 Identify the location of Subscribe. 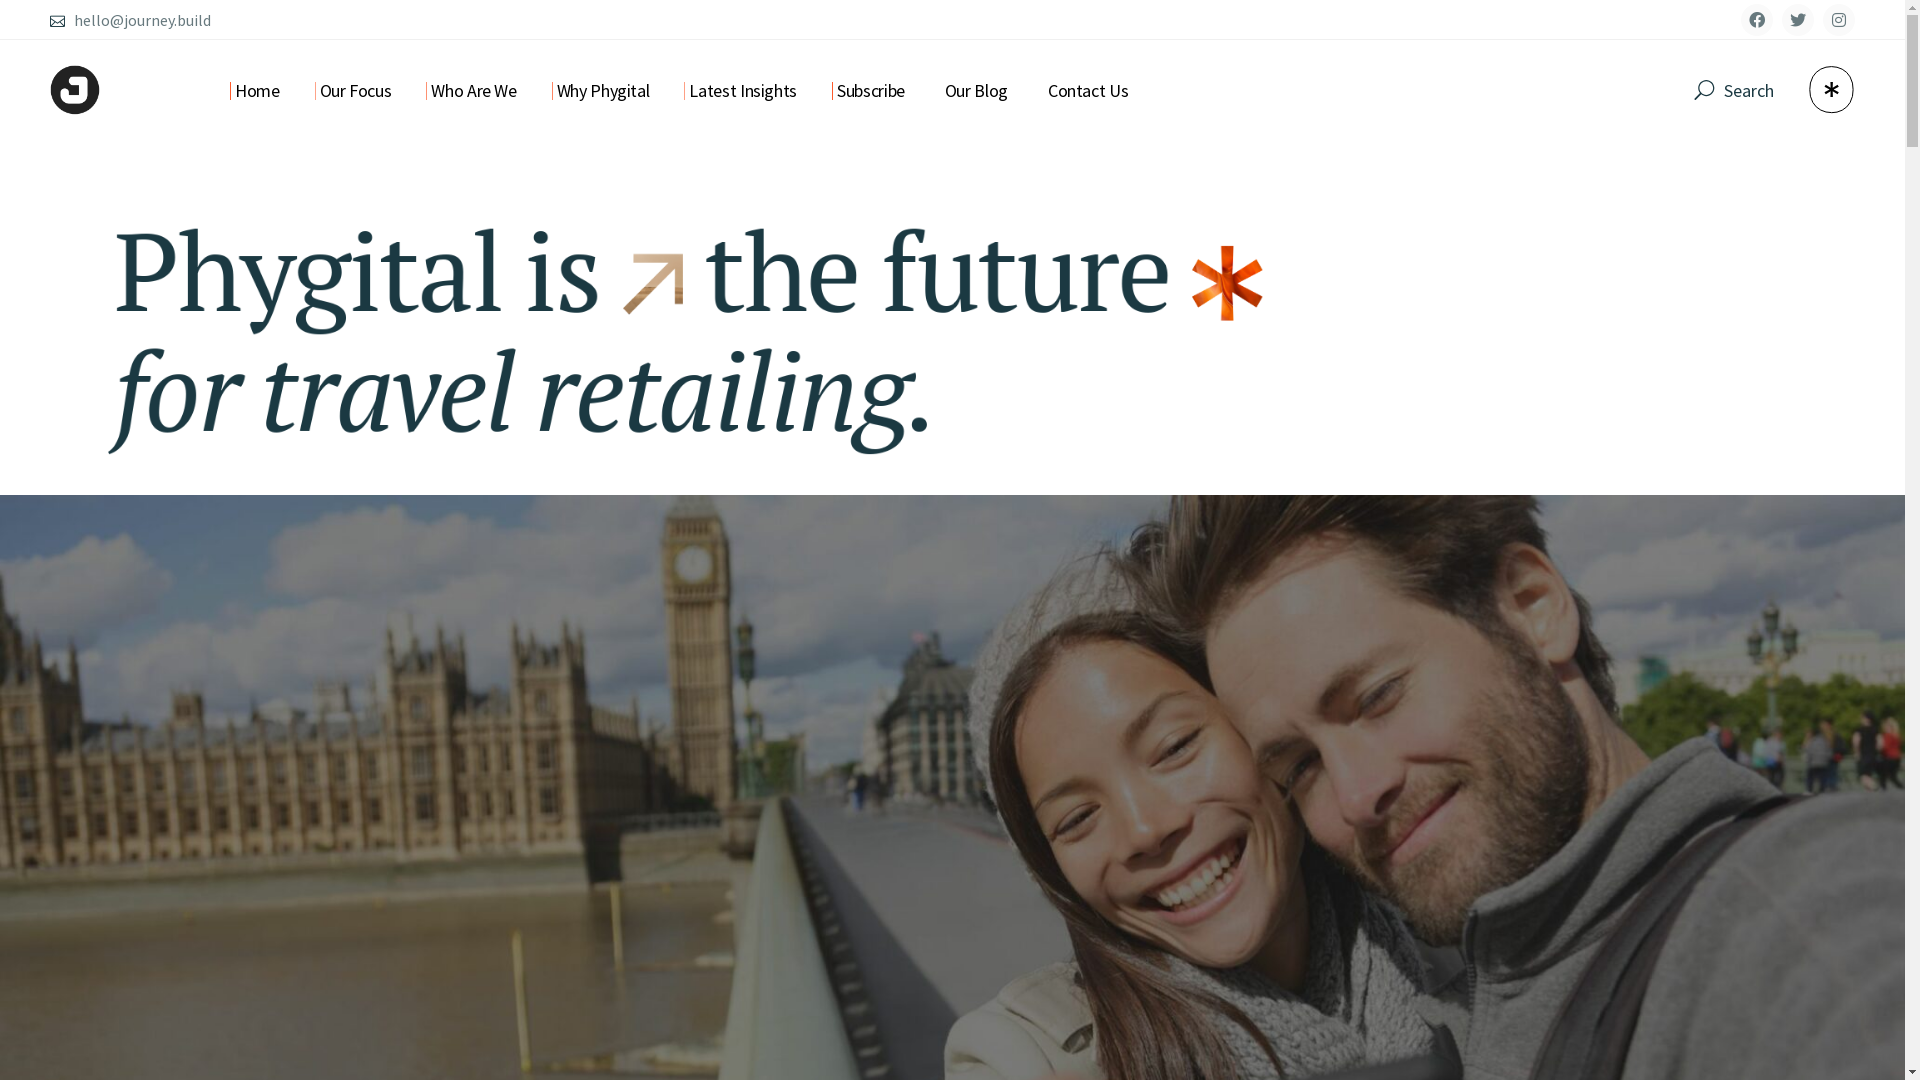
(871, 90).